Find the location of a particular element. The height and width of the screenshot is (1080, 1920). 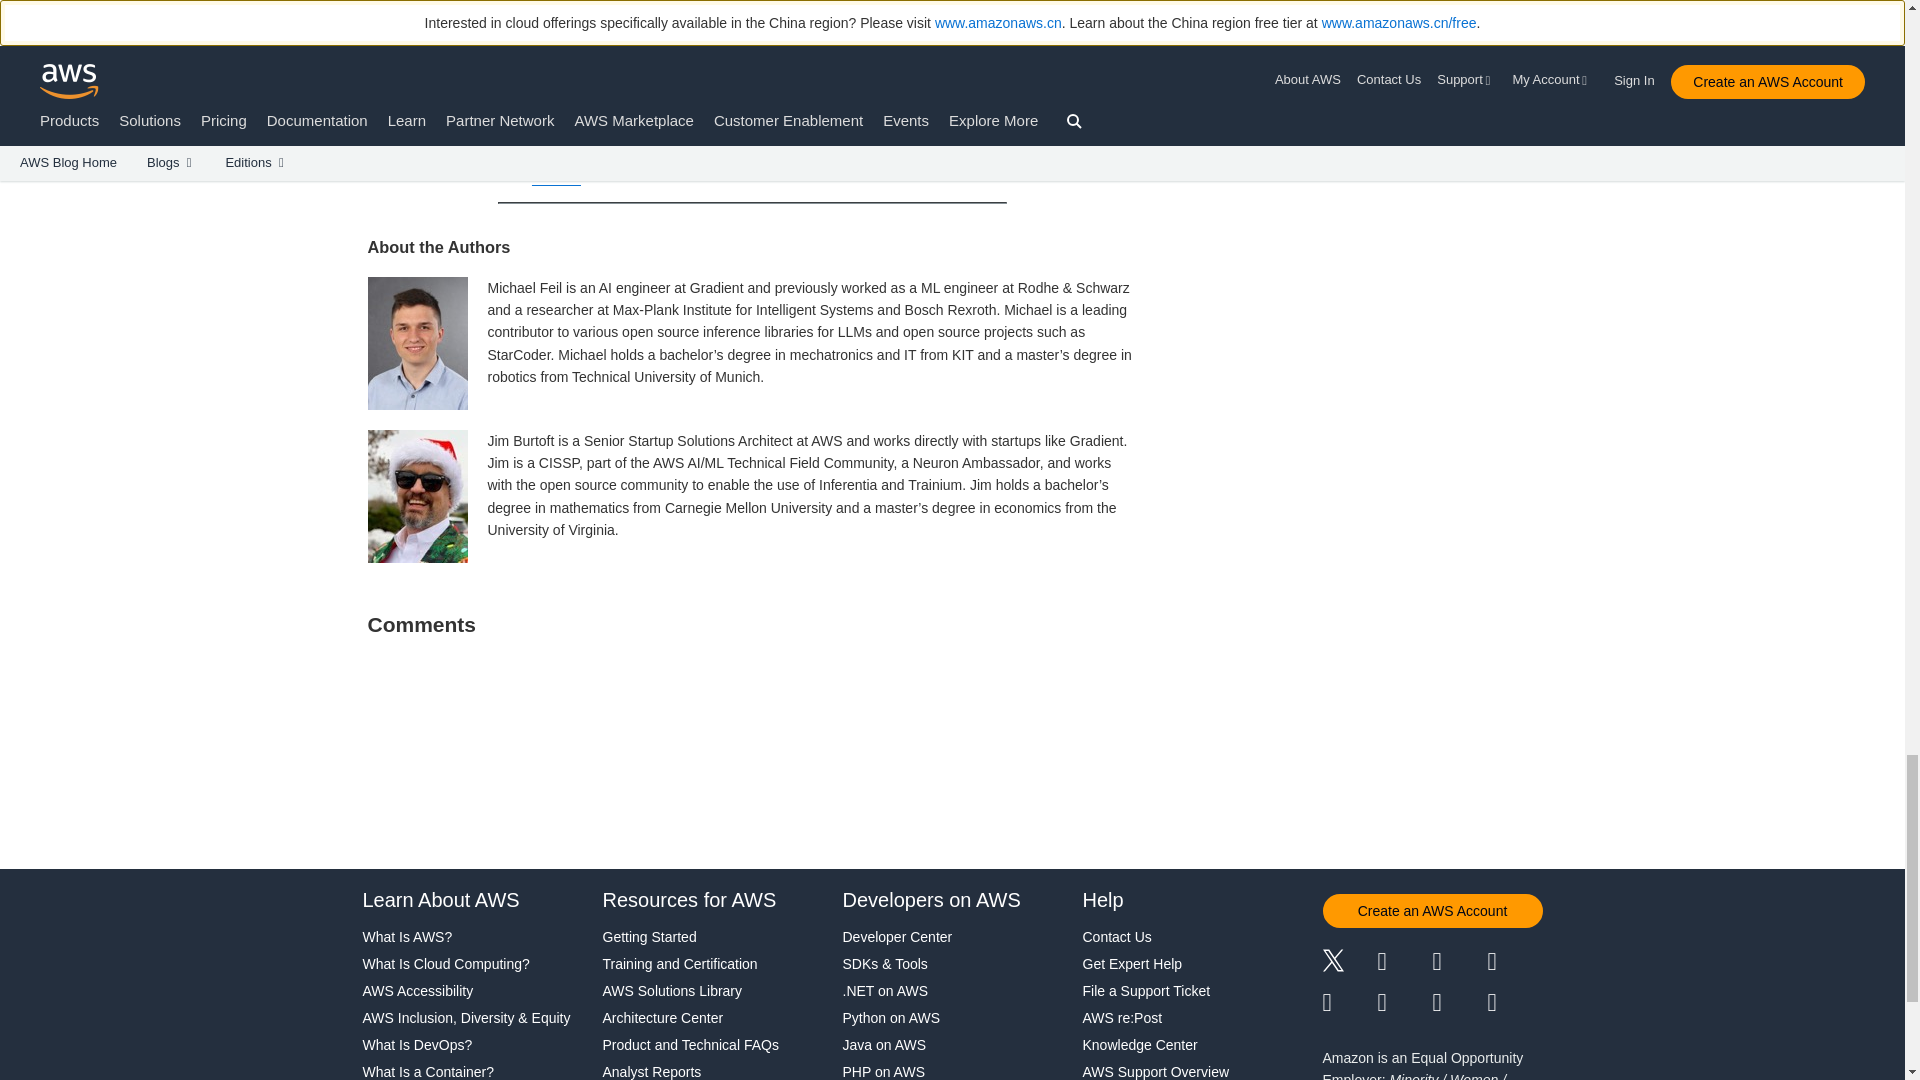

Instagram is located at coordinates (1516, 963).